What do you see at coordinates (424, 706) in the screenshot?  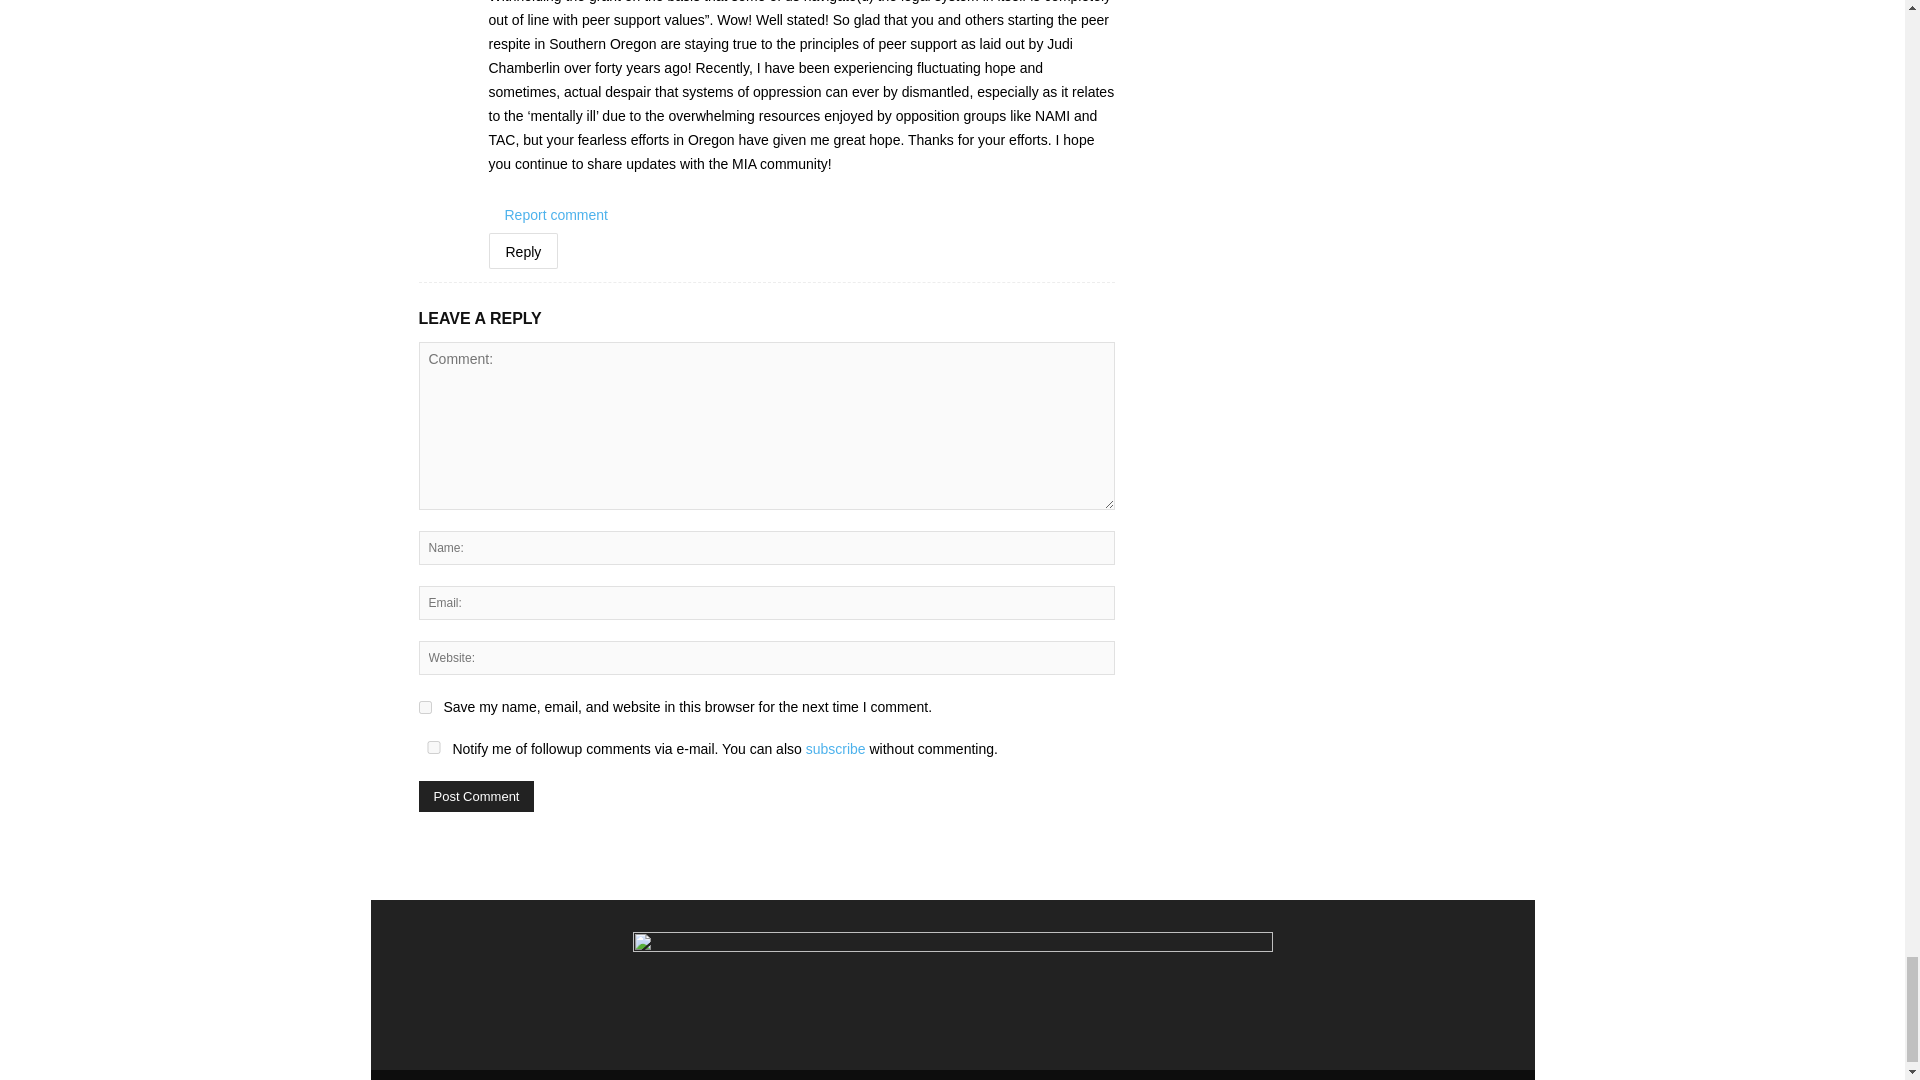 I see `yes` at bounding box center [424, 706].